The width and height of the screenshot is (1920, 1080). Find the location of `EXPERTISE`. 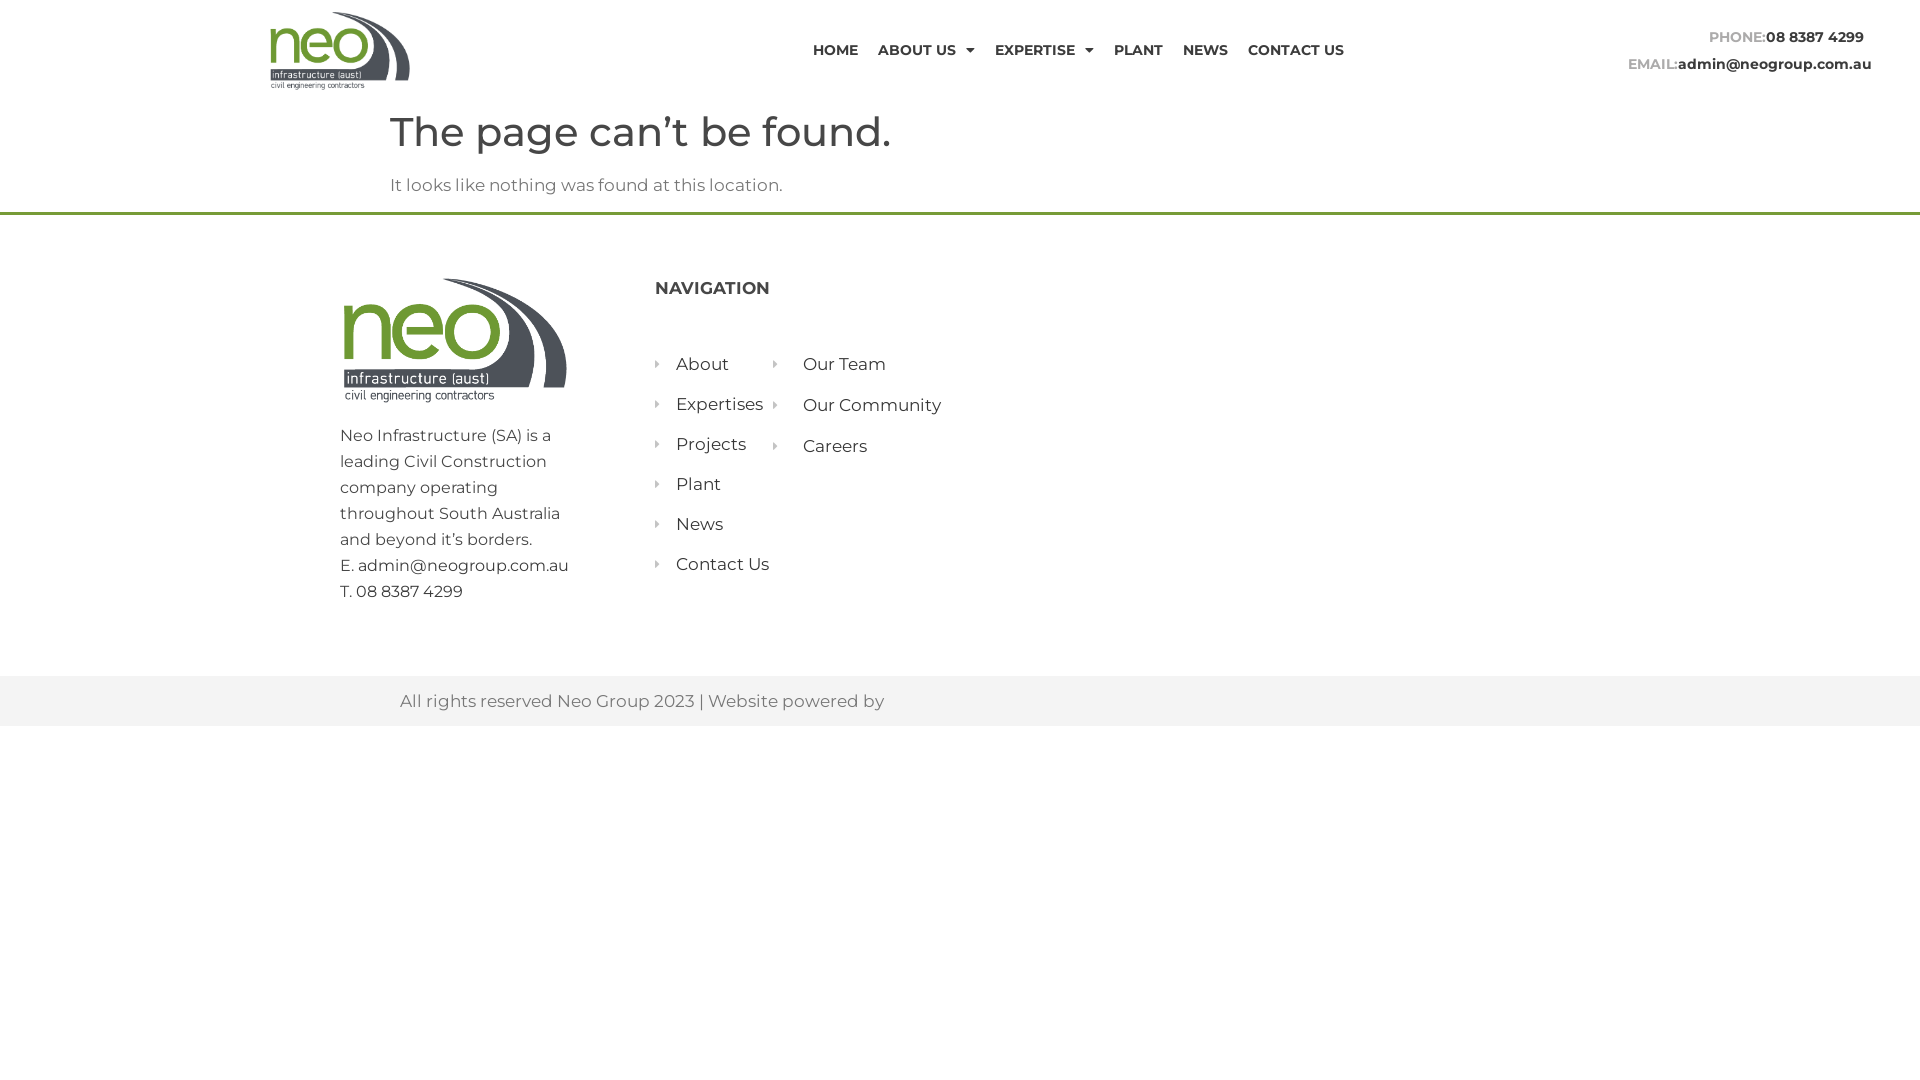

EXPERTISE is located at coordinates (1044, 50).